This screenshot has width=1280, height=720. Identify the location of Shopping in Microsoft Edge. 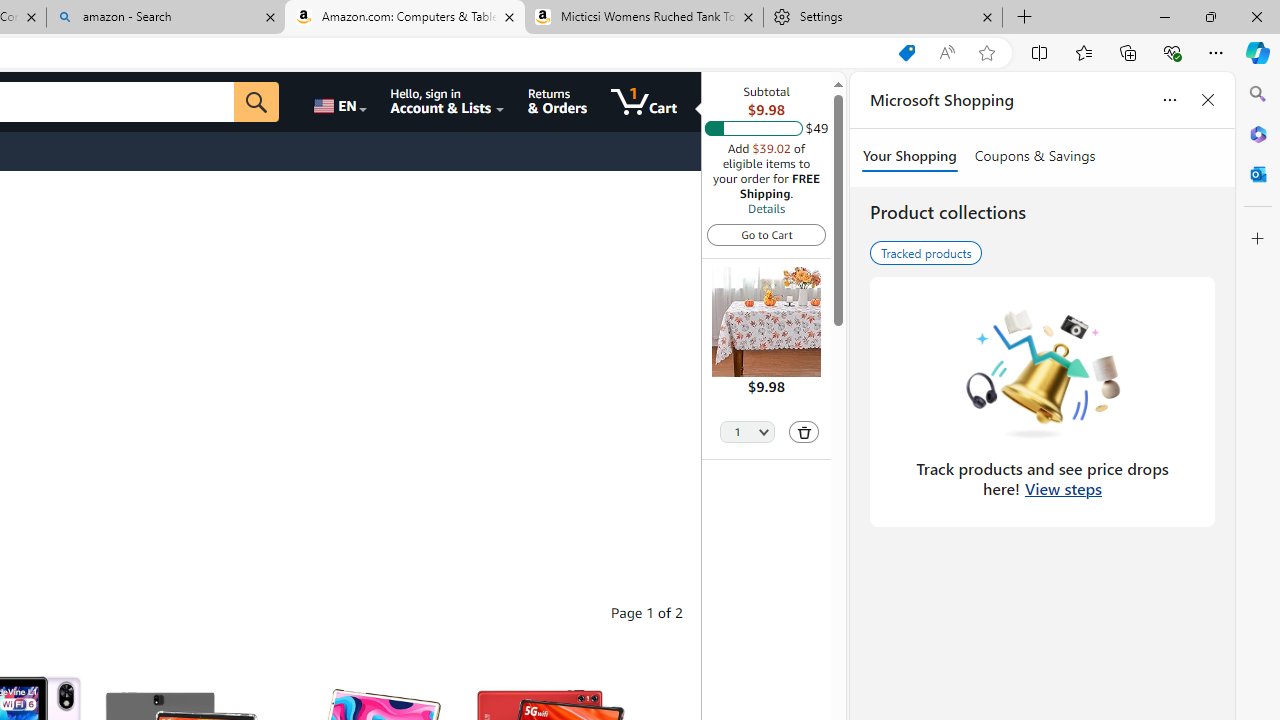
(906, 53).